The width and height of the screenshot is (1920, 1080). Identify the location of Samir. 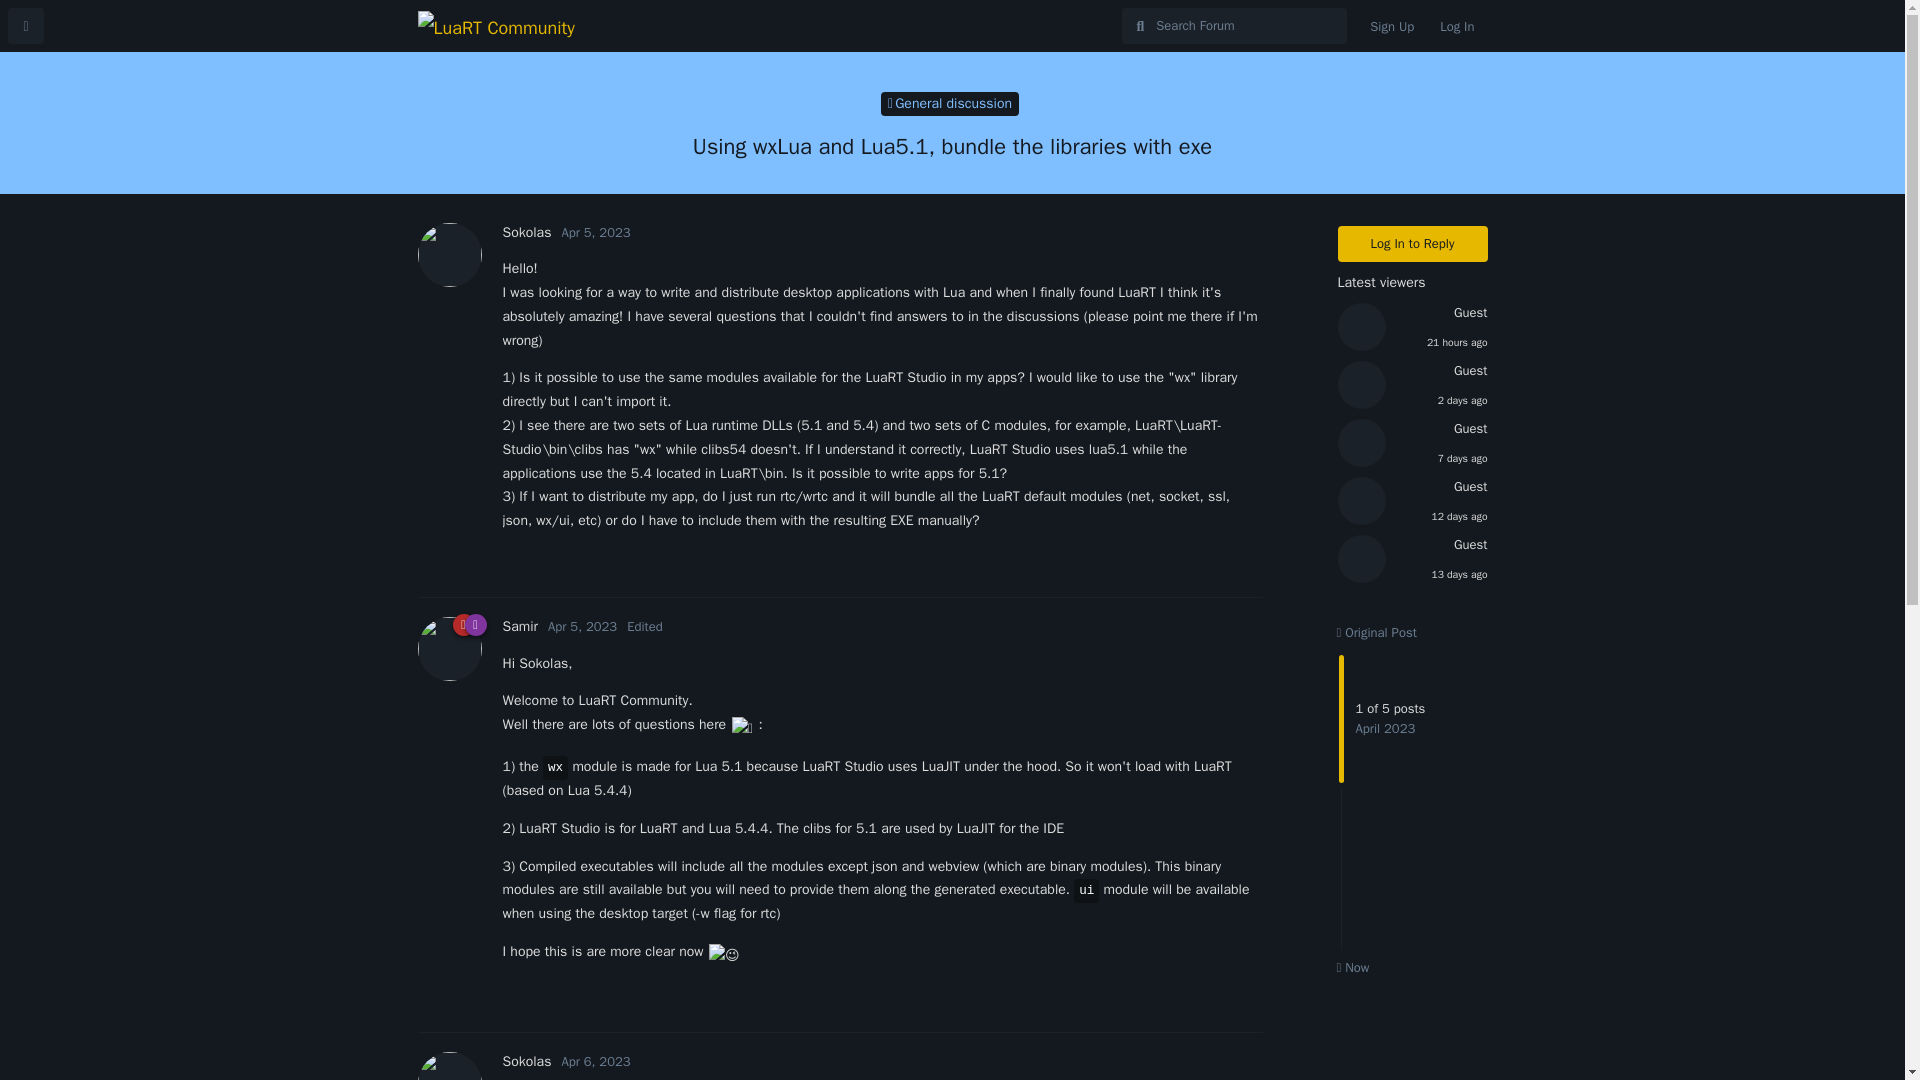
(519, 626).